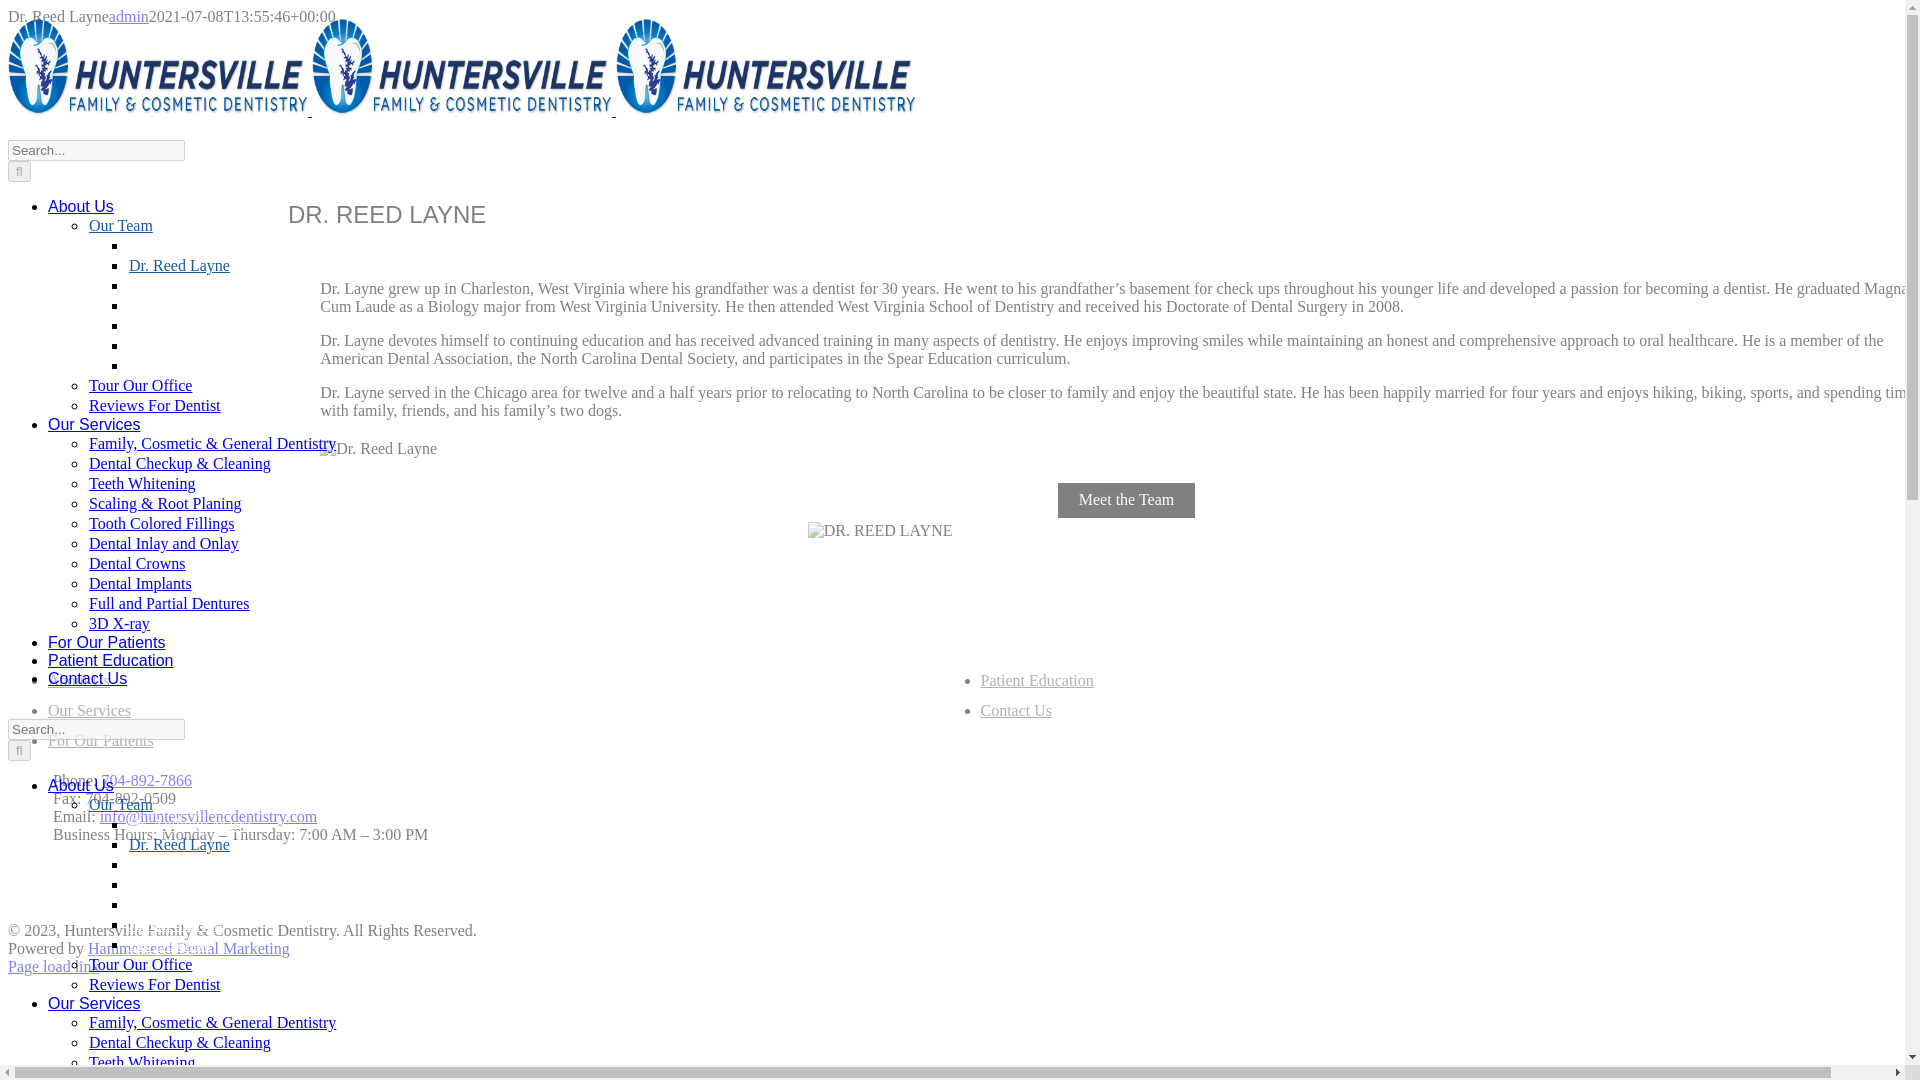 The image size is (1920, 1080). What do you see at coordinates (142, 483) in the screenshot?
I see `Teeth Whitening` at bounding box center [142, 483].